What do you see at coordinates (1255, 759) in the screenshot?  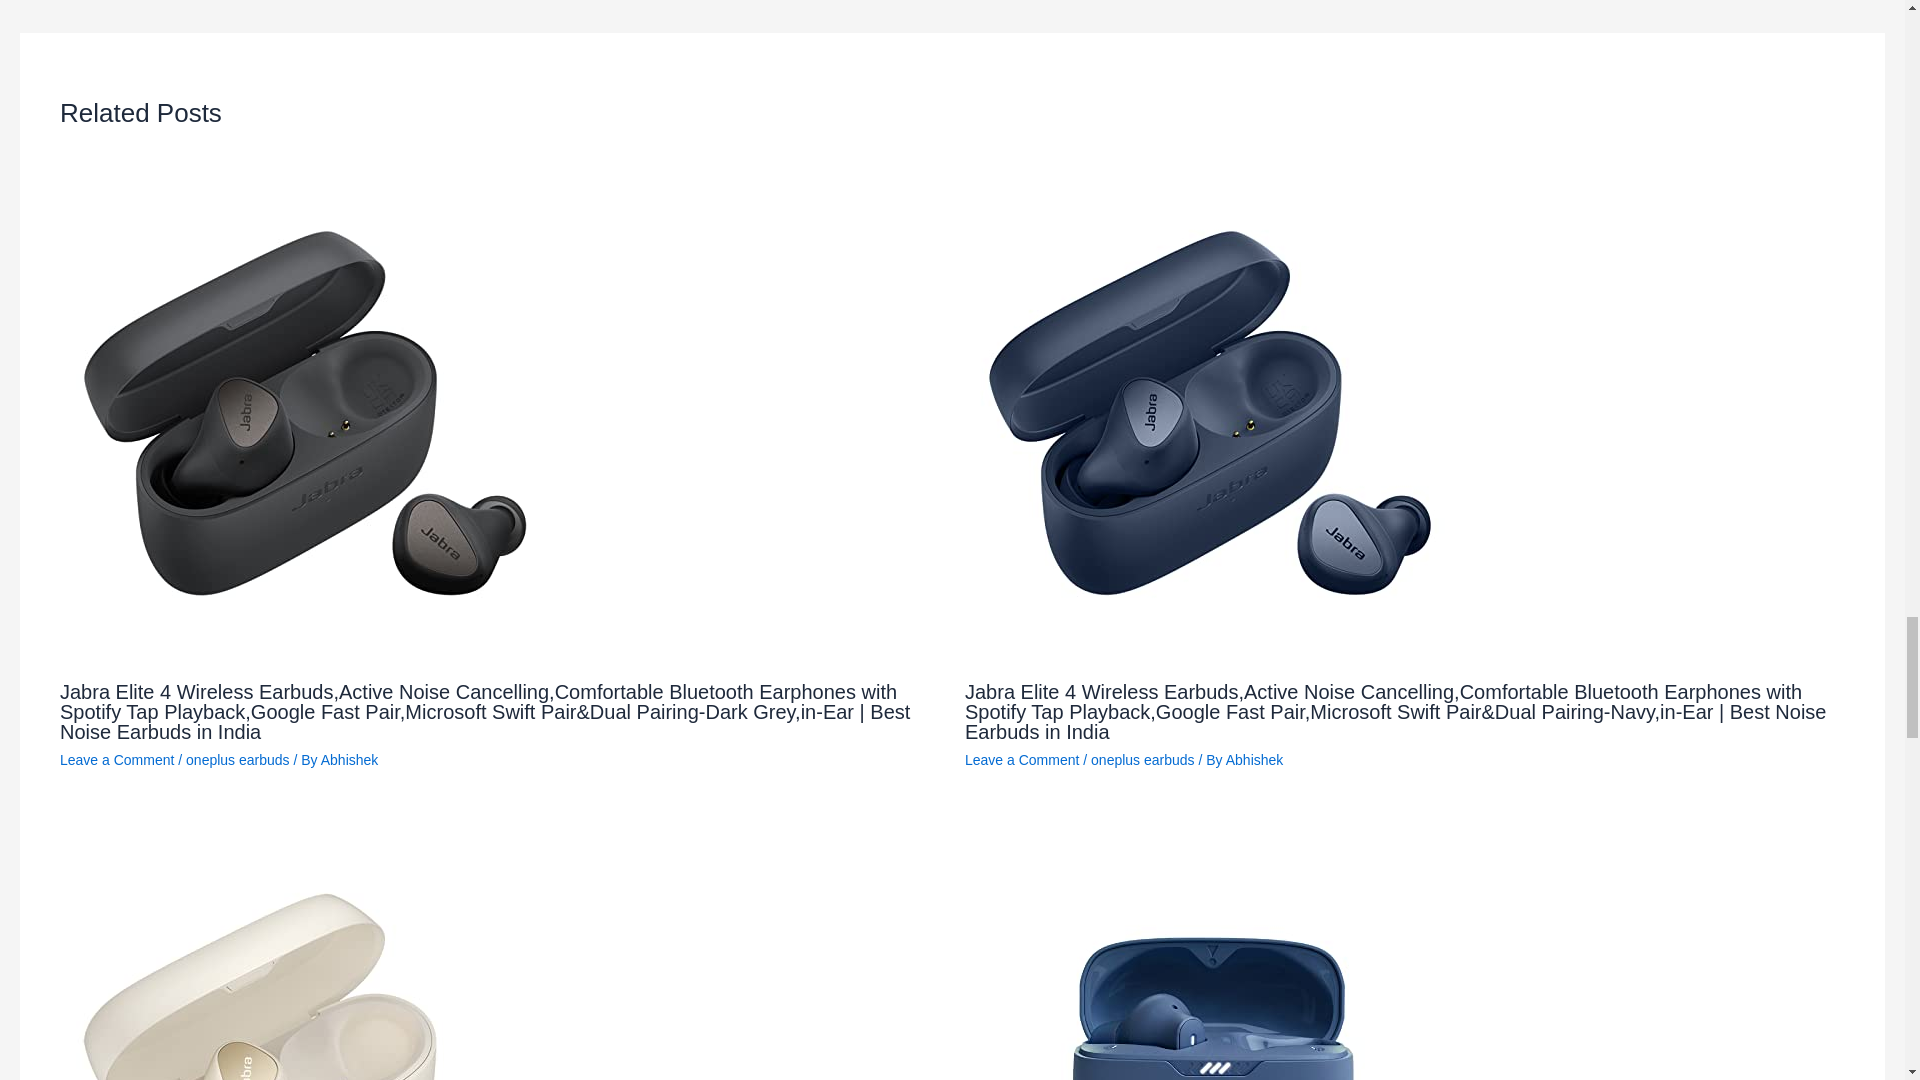 I see `Abhishek` at bounding box center [1255, 759].